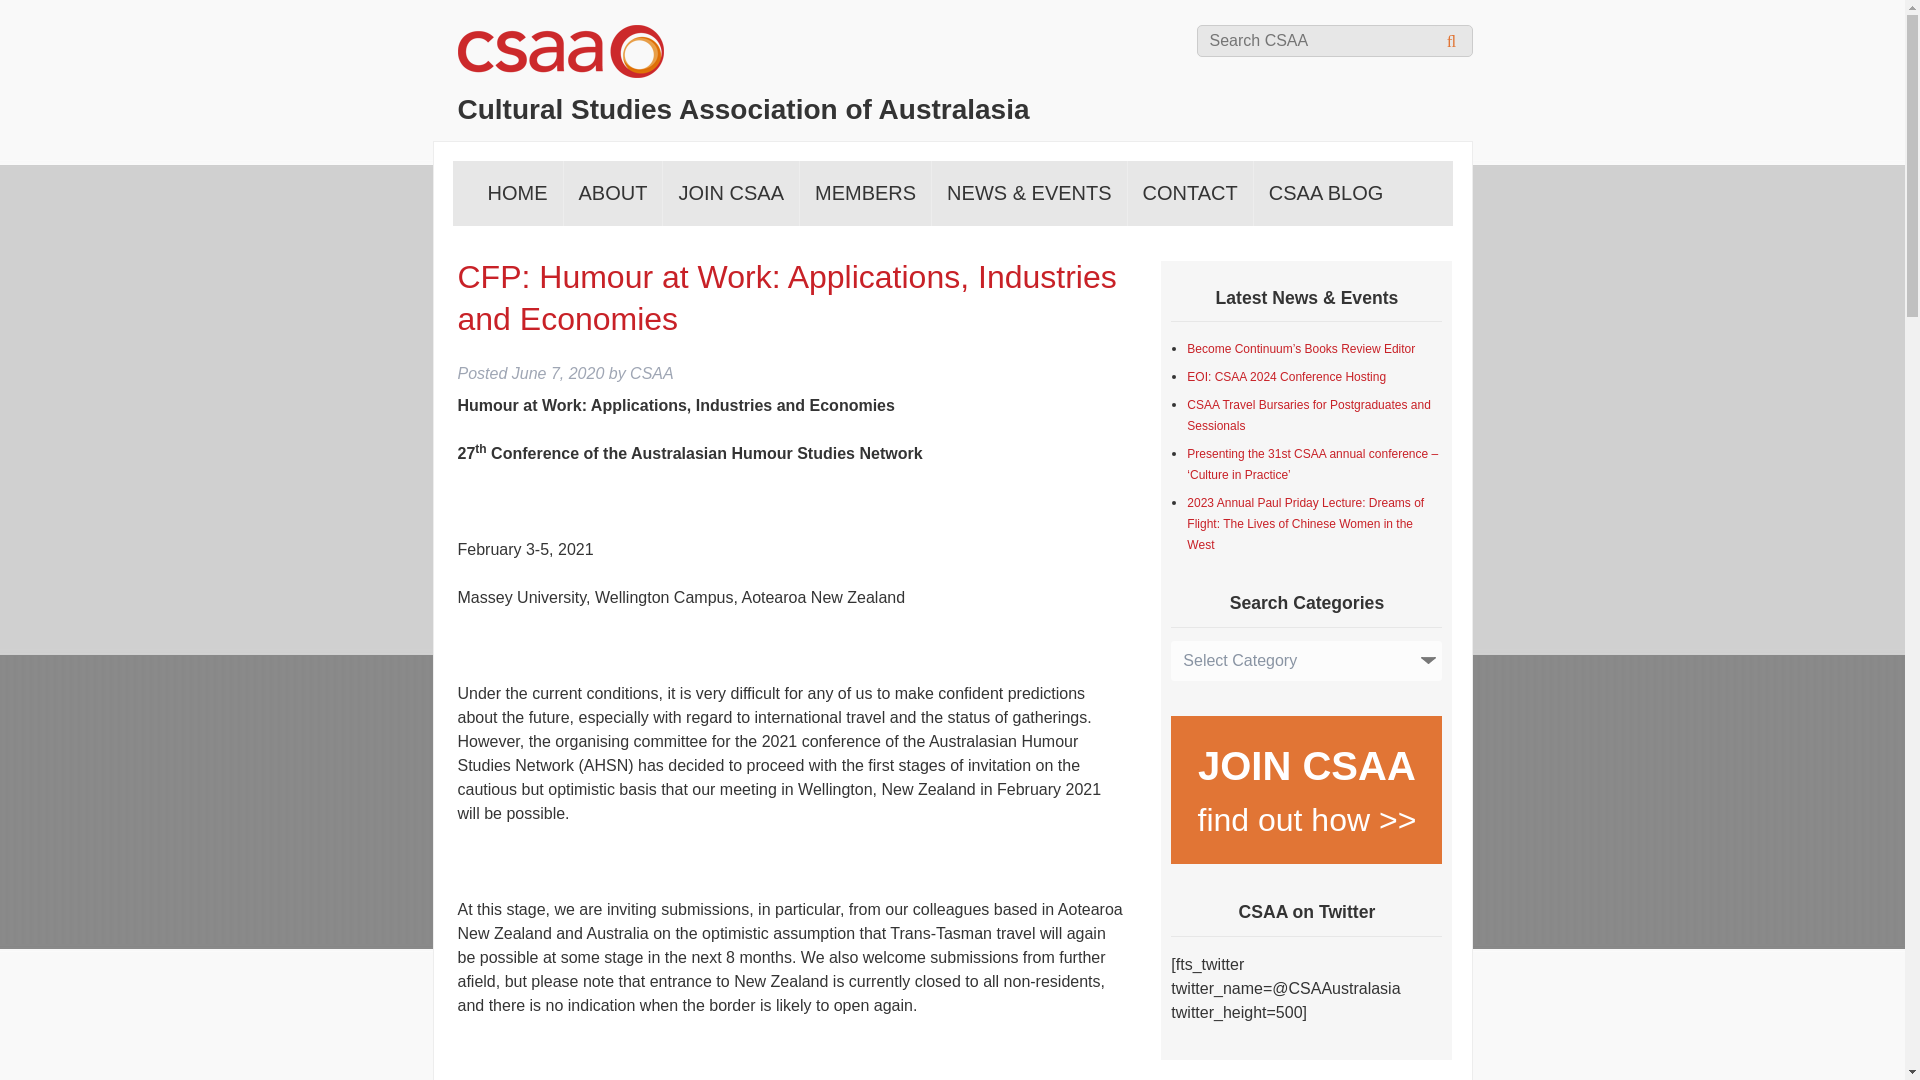 The image size is (1920, 1080). What do you see at coordinates (866, 192) in the screenshot?
I see `MEMBERS` at bounding box center [866, 192].